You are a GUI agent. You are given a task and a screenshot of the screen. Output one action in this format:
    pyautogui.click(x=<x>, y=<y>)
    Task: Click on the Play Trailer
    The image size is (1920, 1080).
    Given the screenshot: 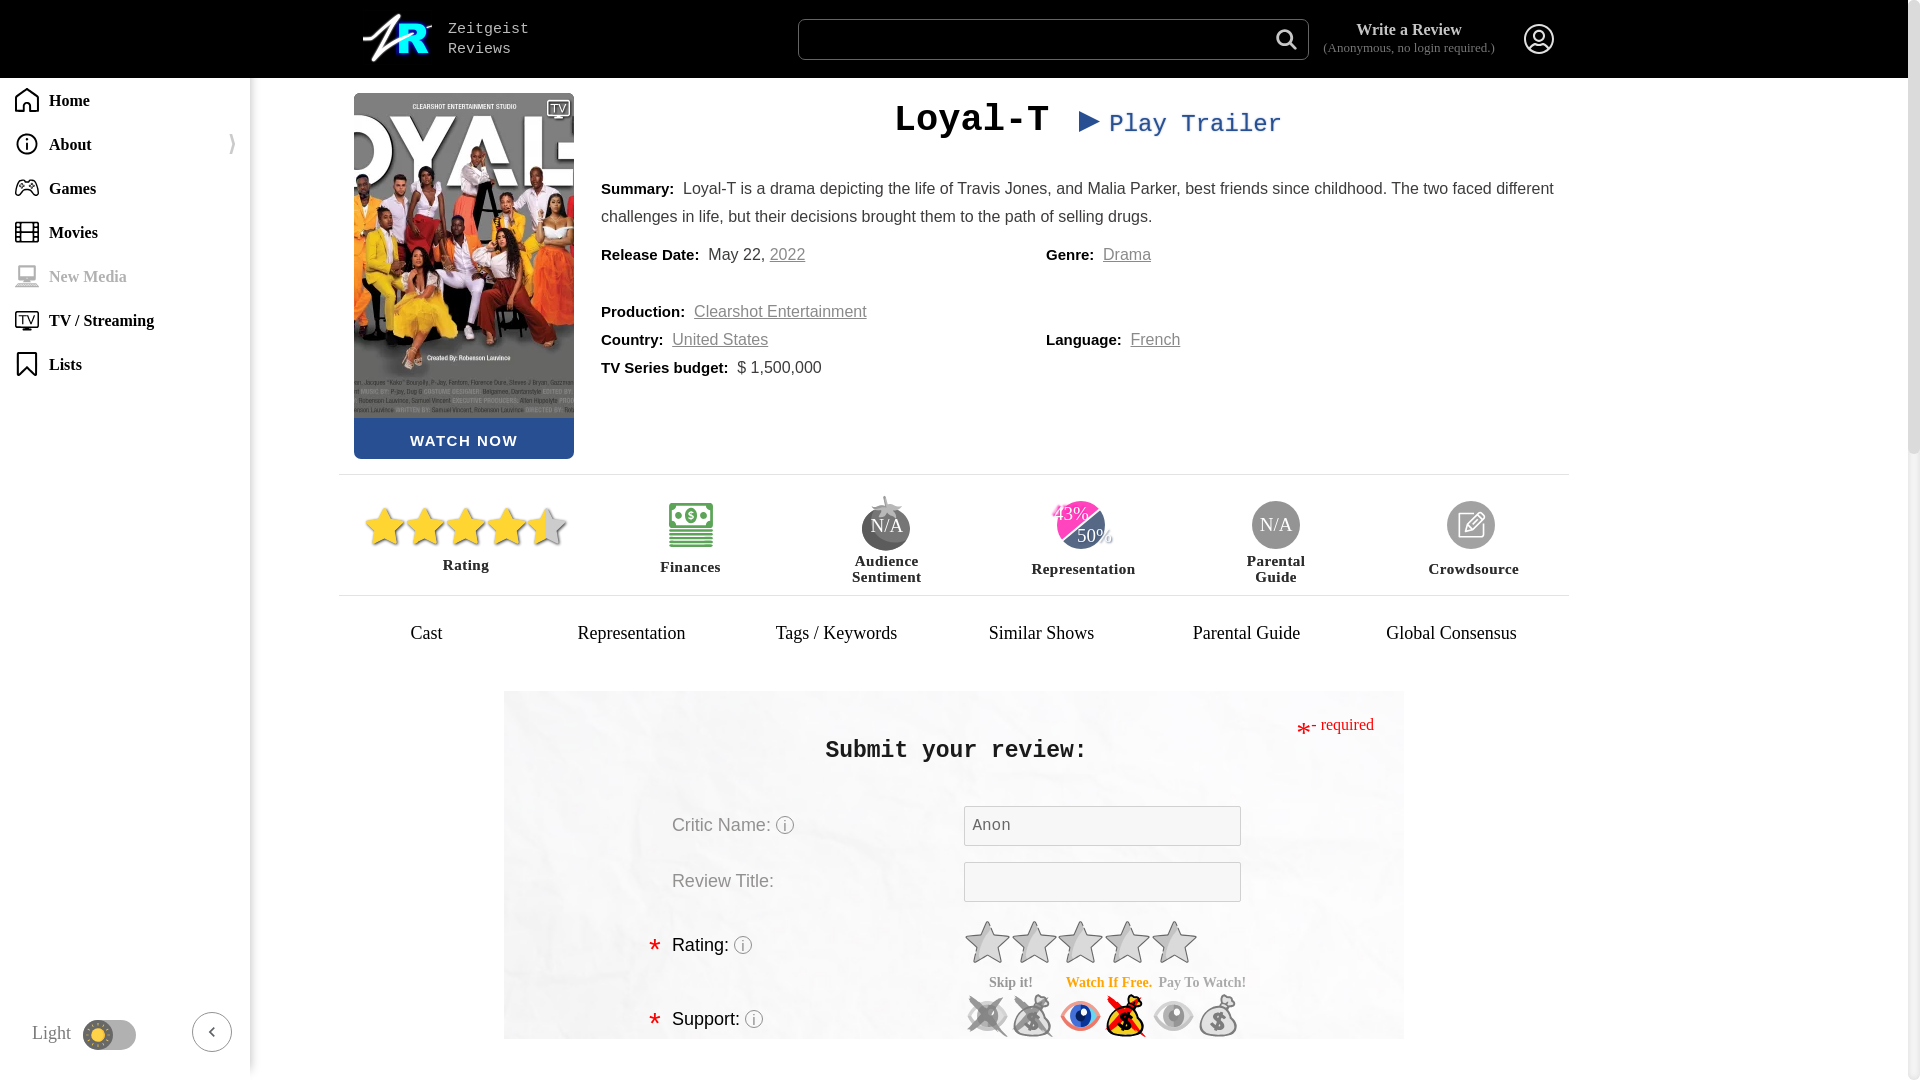 What is the action you would take?
    pyautogui.click(x=1170, y=124)
    